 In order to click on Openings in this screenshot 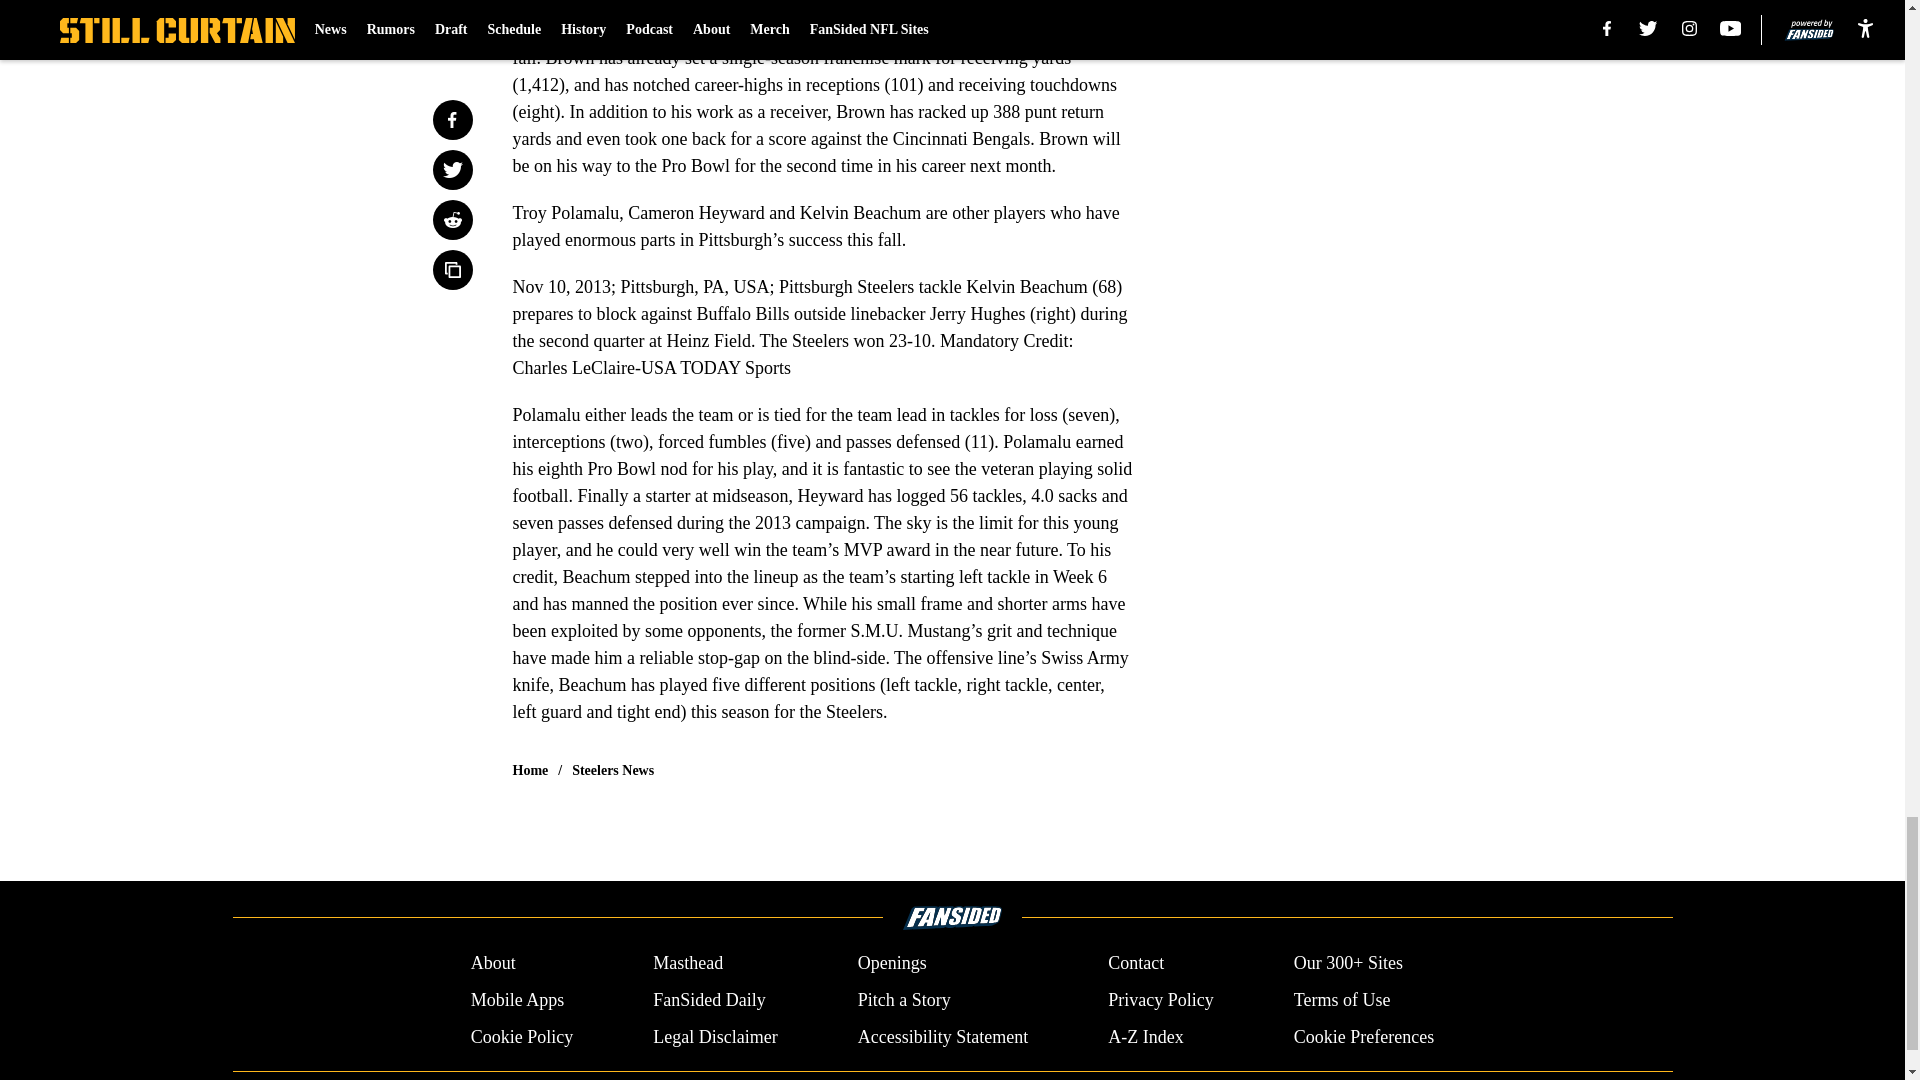, I will do `click(892, 964)`.